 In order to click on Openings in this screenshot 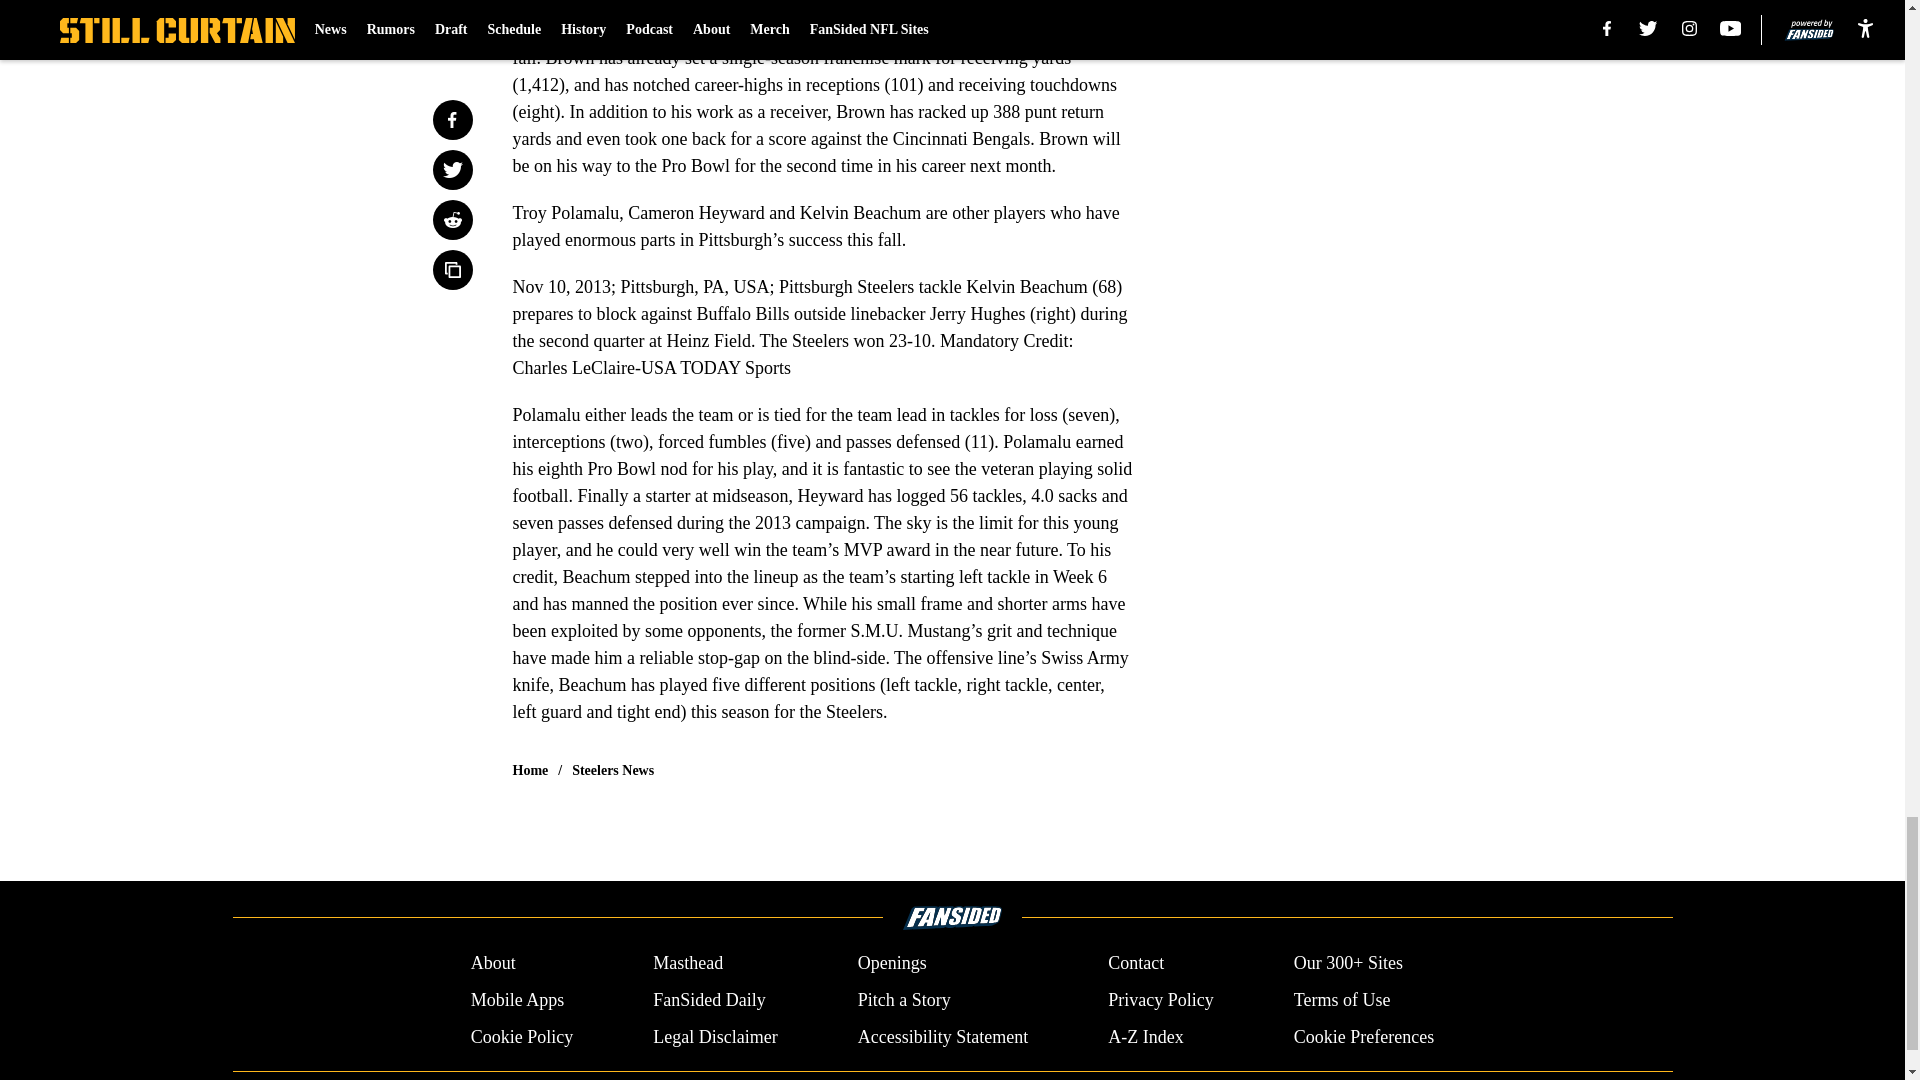, I will do `click(892, 964)`.